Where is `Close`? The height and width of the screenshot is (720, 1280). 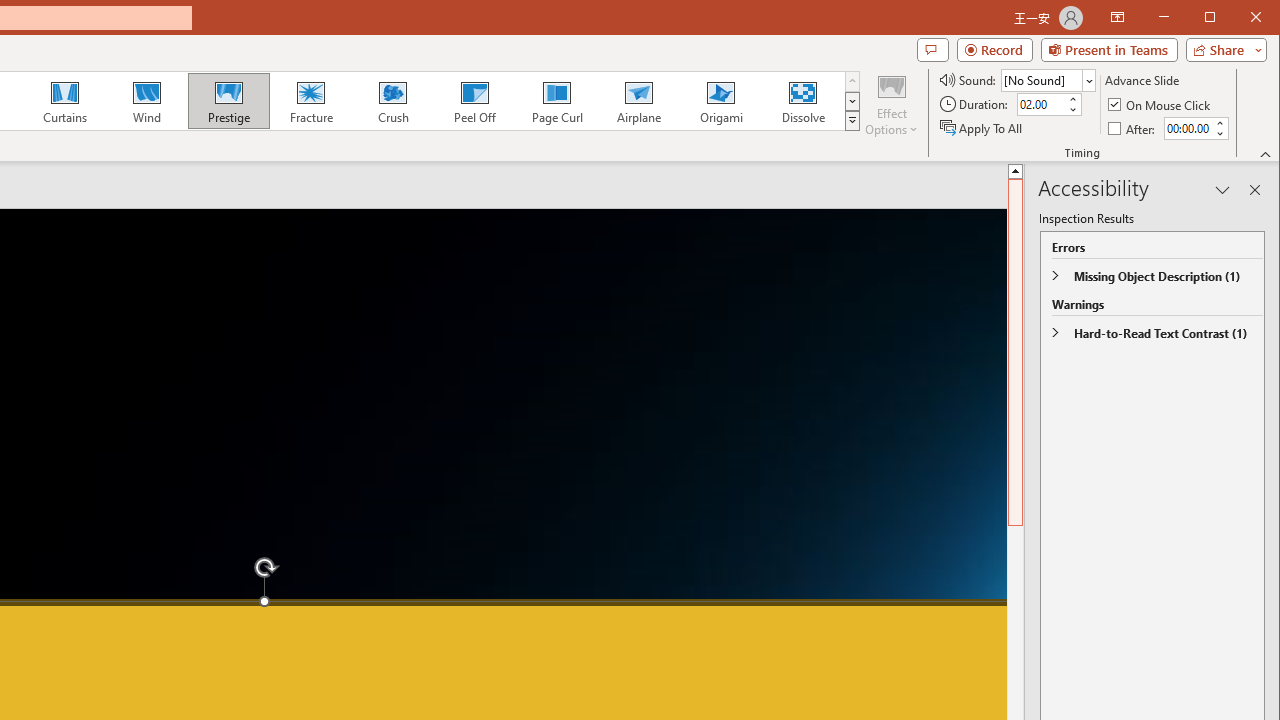 Close is located at coordinates (1261, 18).